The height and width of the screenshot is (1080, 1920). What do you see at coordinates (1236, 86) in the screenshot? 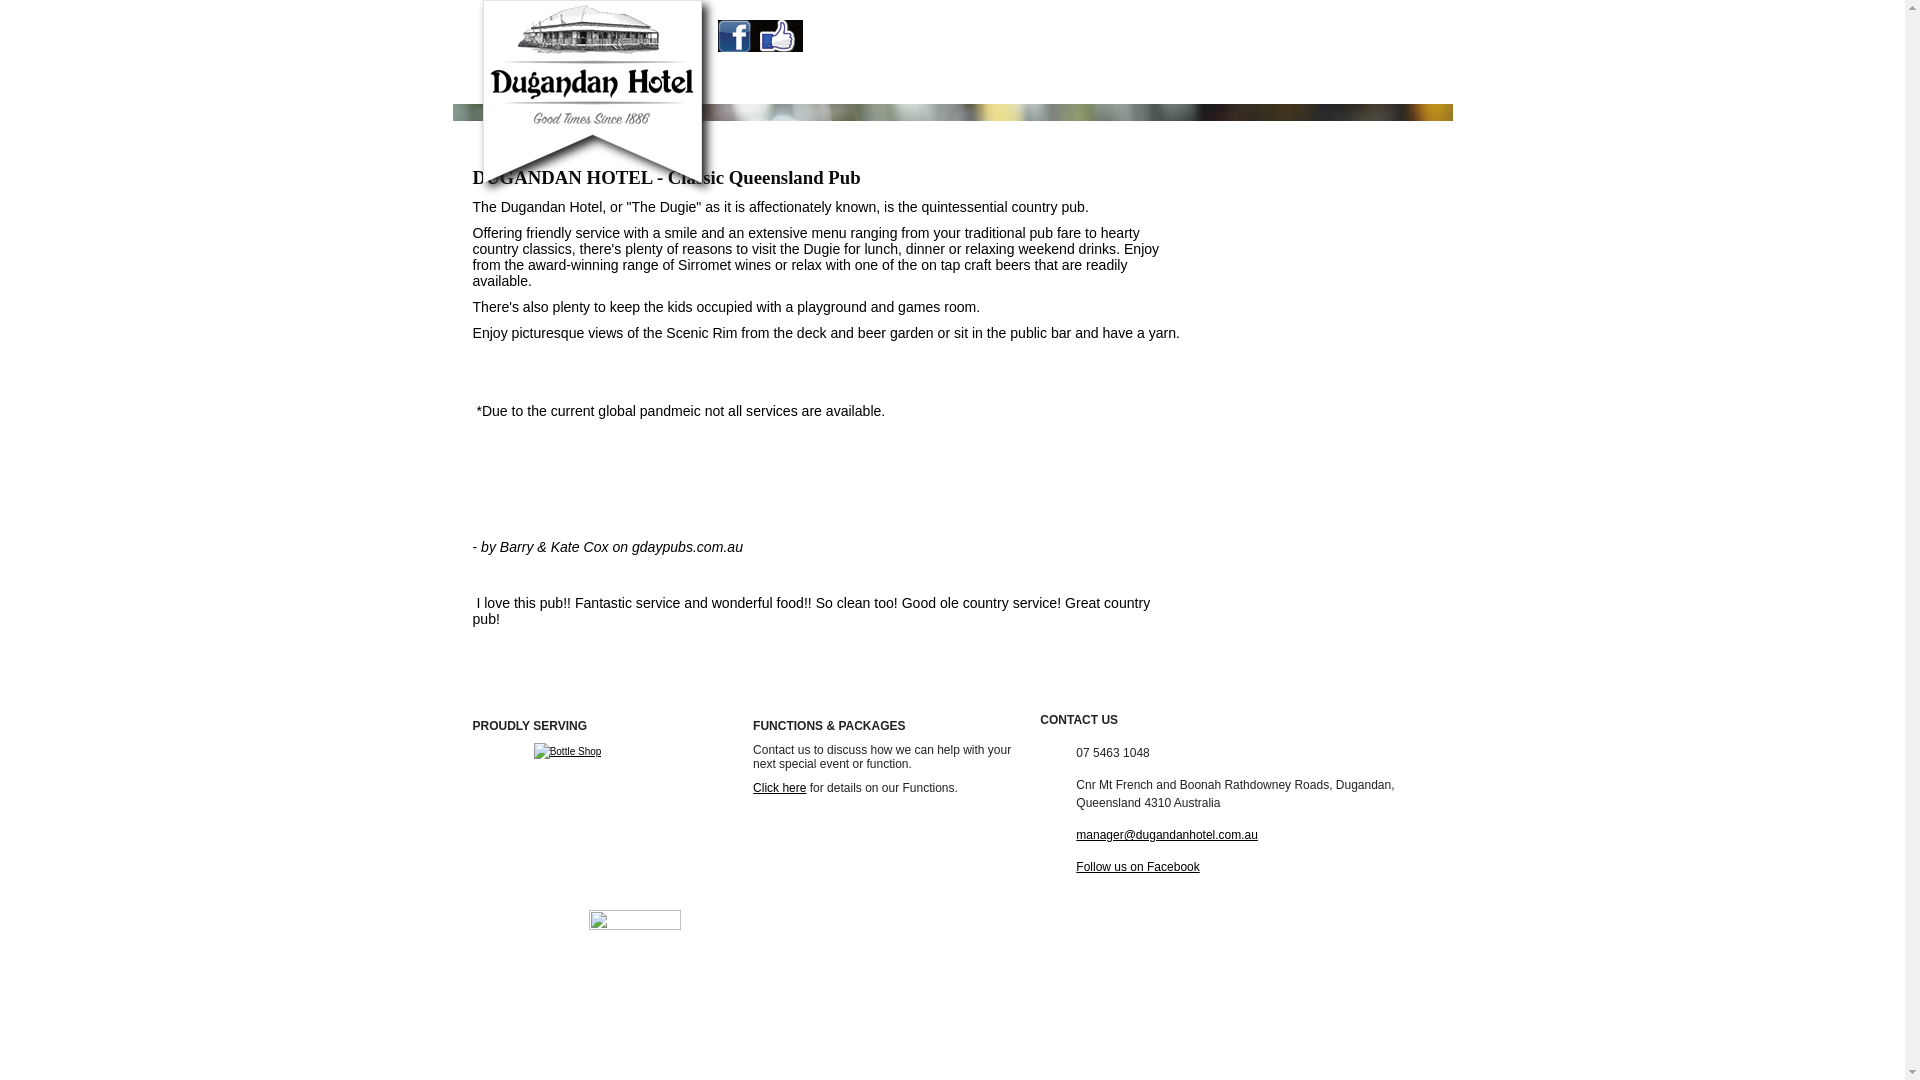
I see `History` at bounding box center [1236, 86].